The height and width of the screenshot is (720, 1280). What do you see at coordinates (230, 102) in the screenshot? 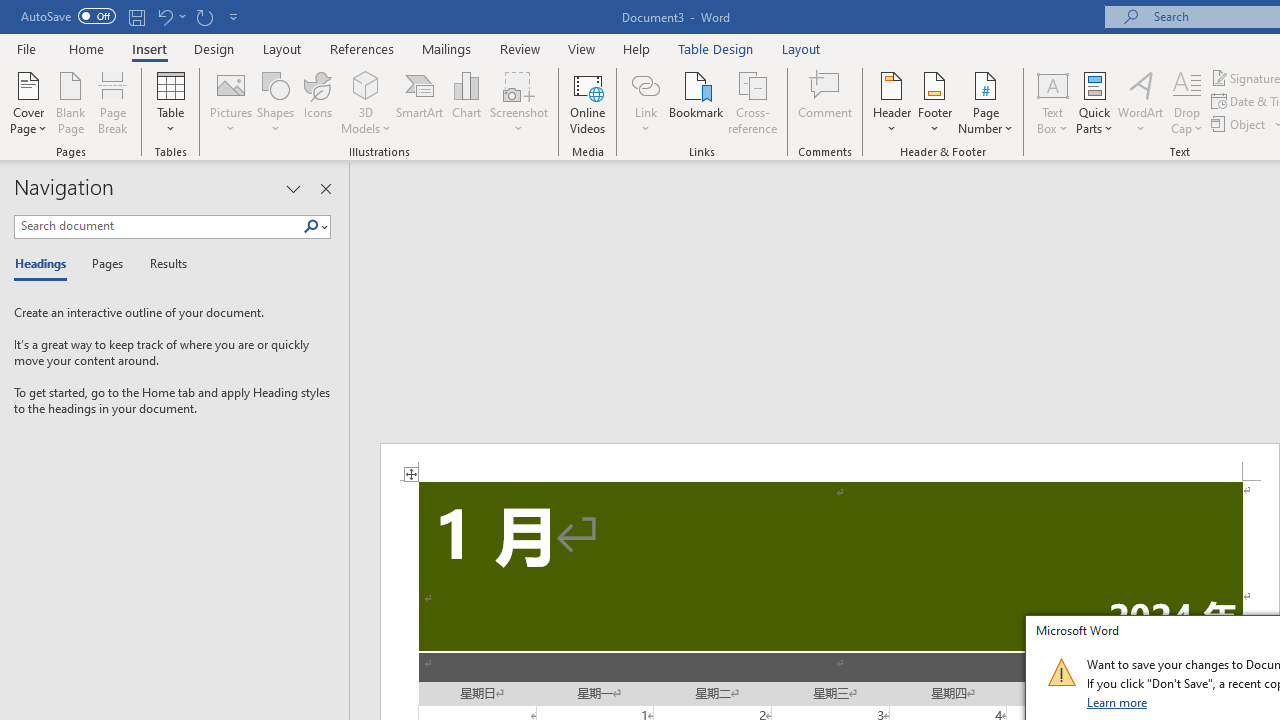
I see `Pictures` at bounding box center [230, 102].